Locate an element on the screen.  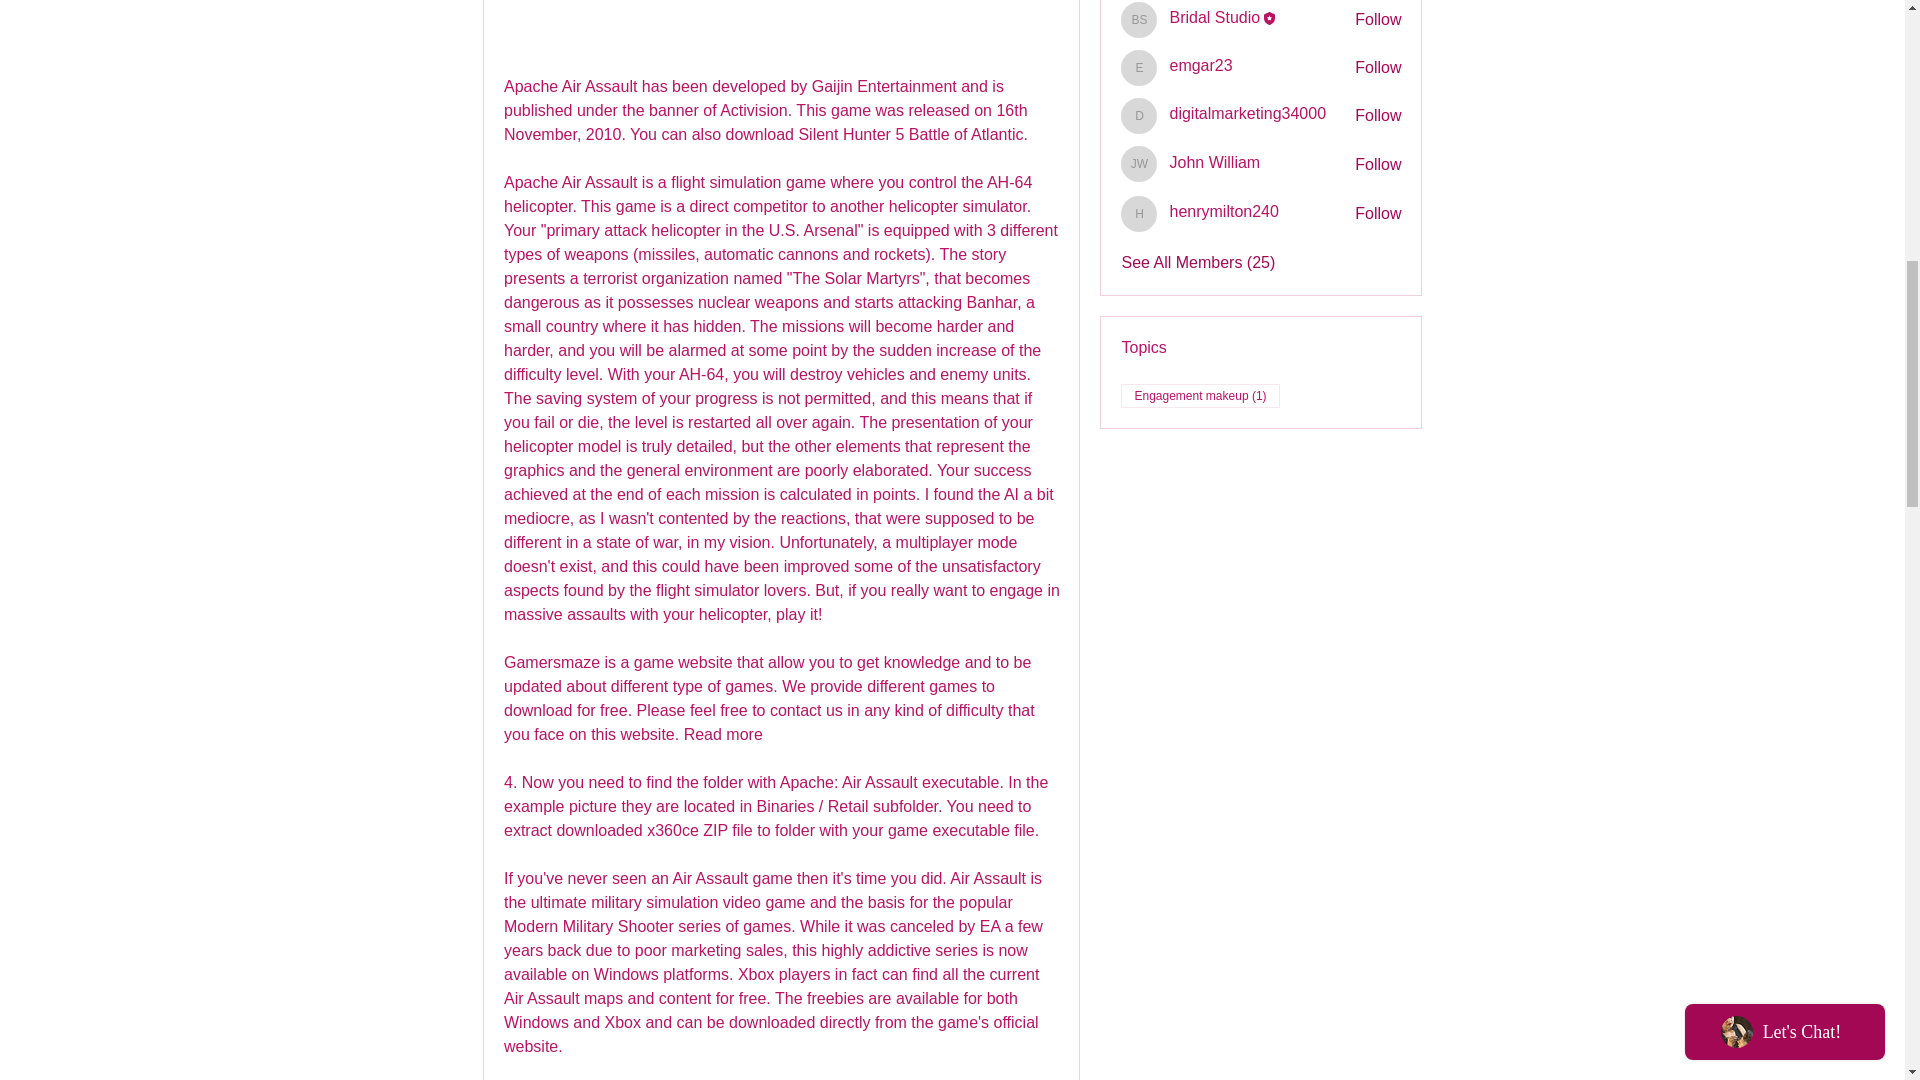
John William is located at coordinates (1139, 164).